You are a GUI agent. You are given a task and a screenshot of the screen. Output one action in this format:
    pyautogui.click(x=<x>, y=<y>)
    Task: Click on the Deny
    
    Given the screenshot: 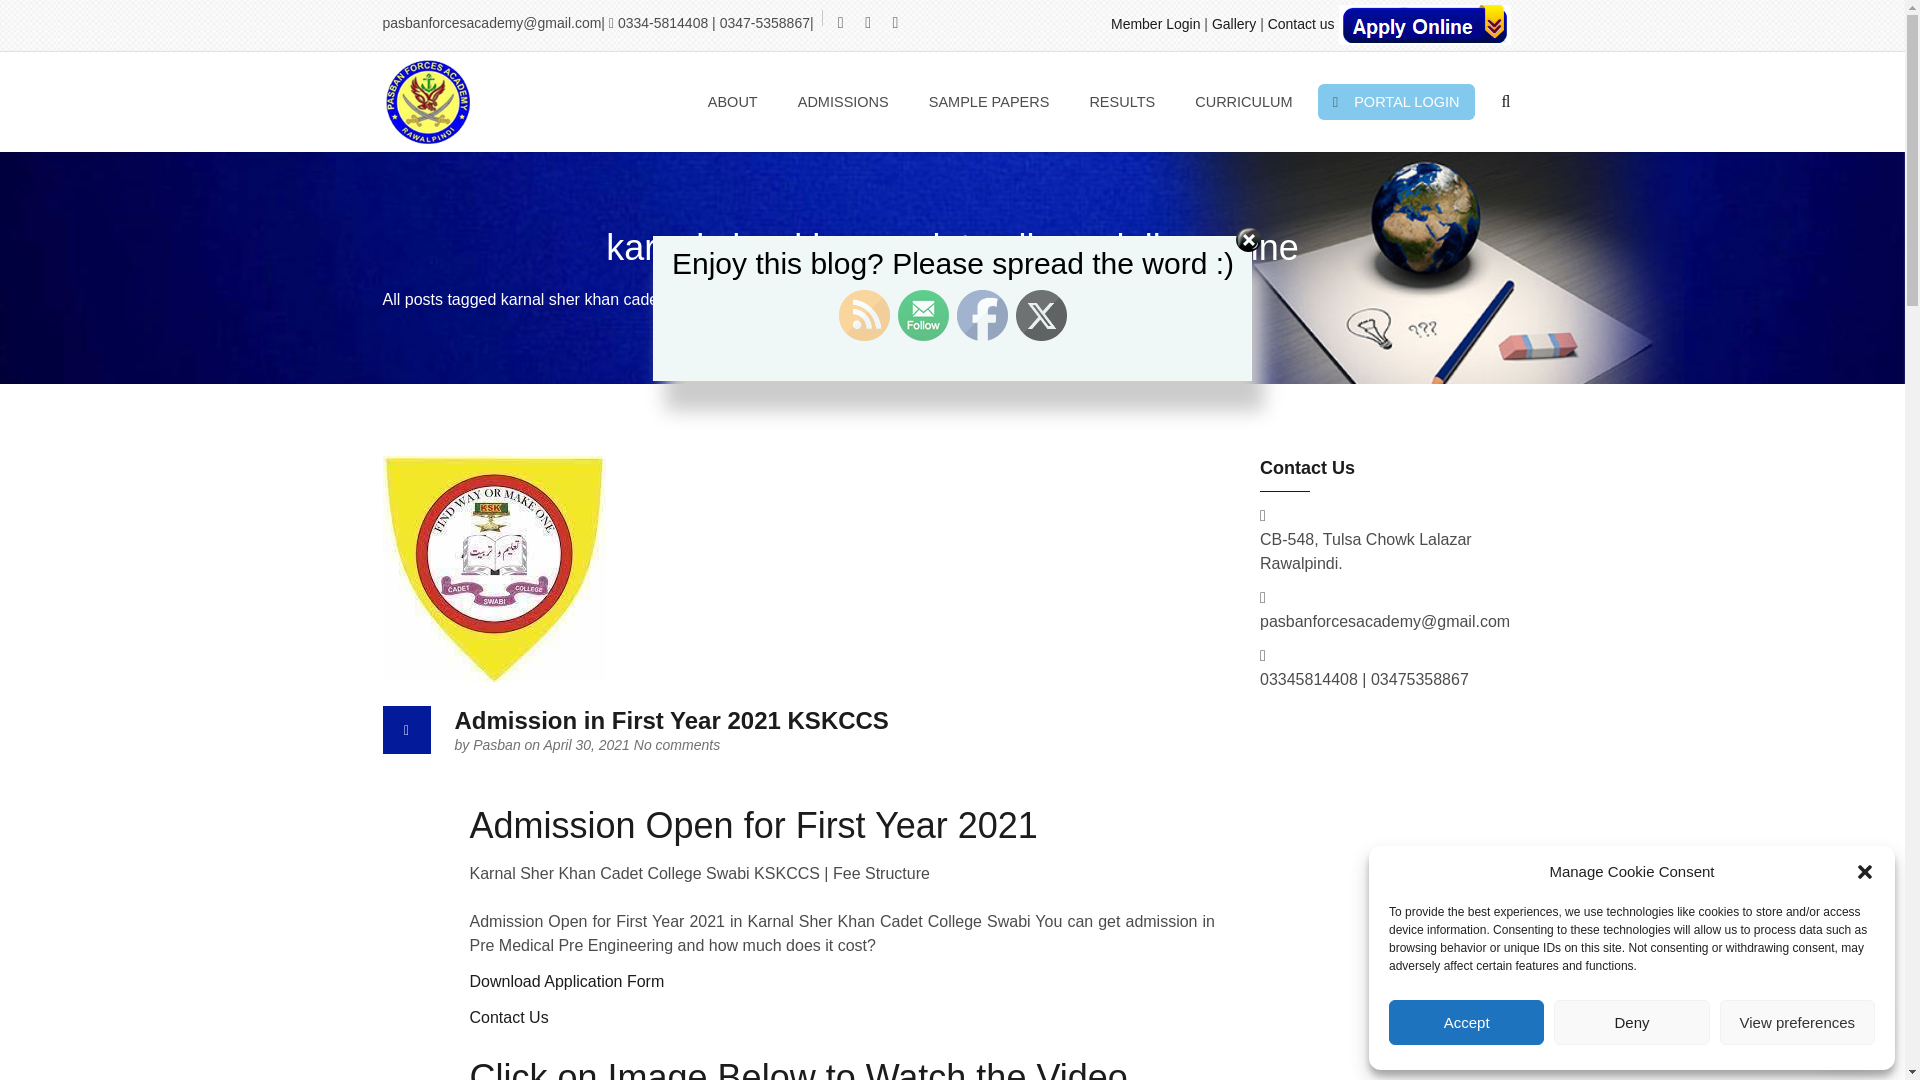 What is the action you would take?
    pyautogui.click(x=1630, y=1022)
    